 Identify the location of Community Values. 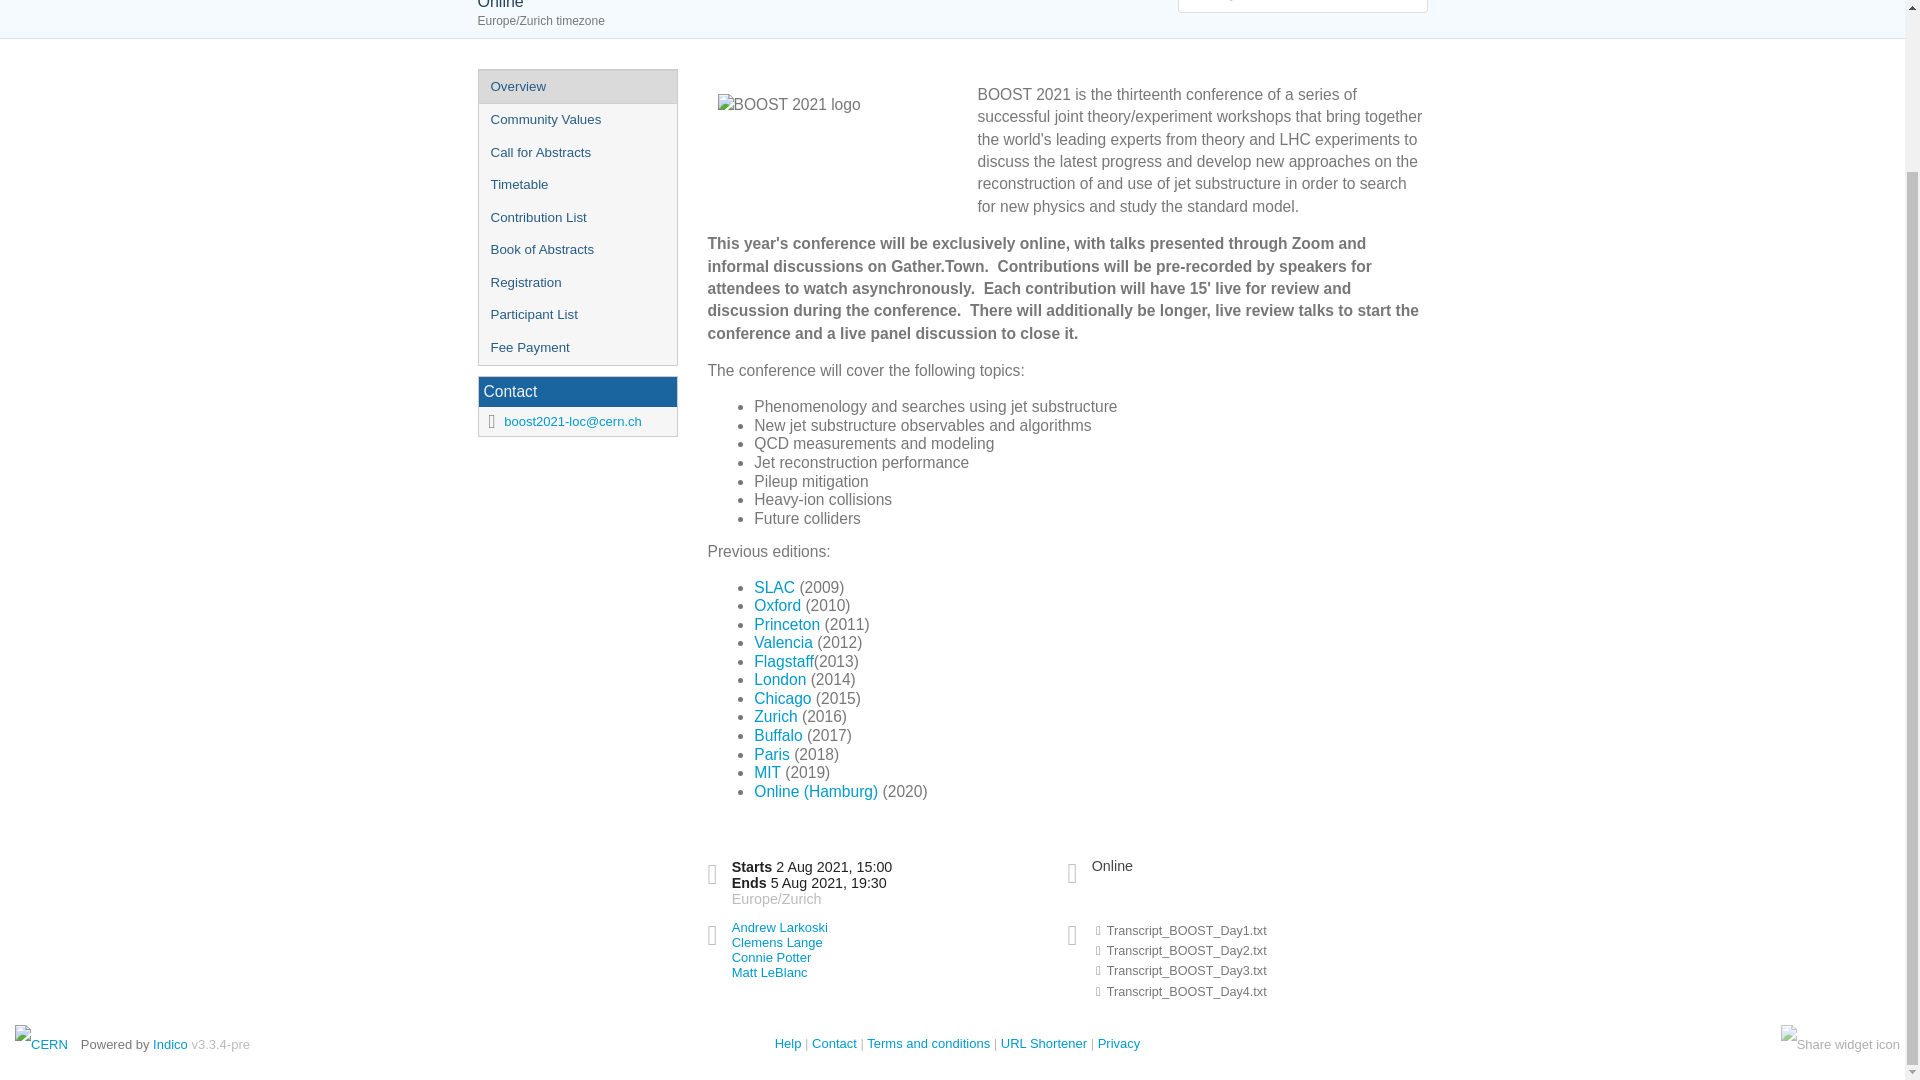
(576, 120).